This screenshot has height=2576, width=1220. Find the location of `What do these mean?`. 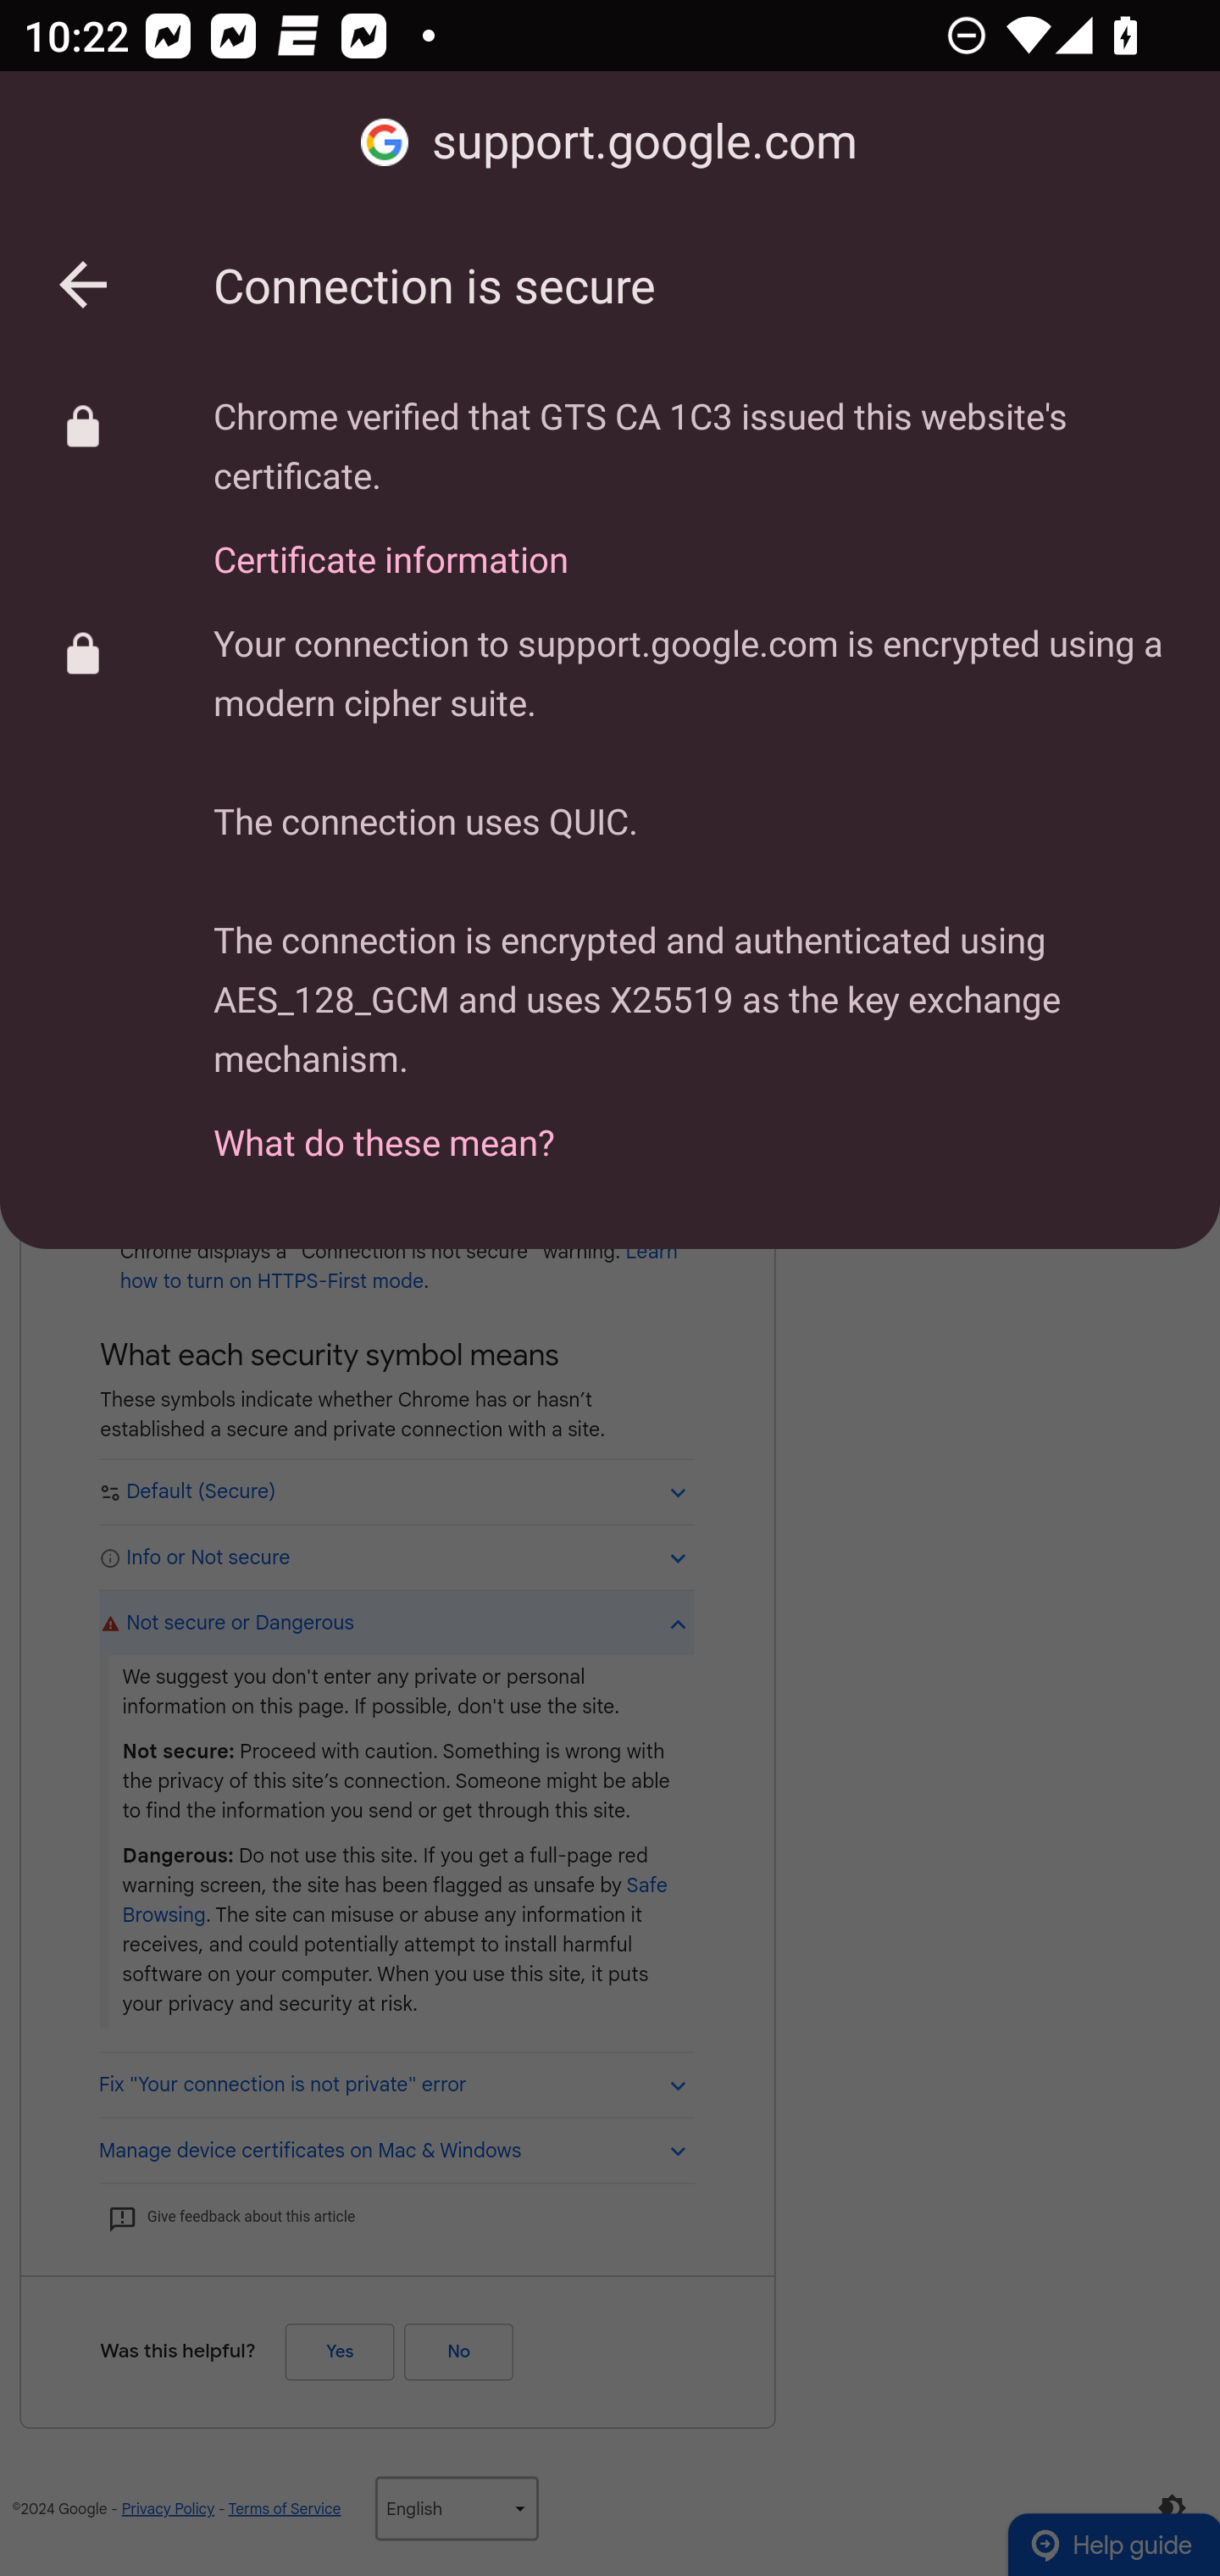

What do these mean? is located at coordinates (692, 1124).